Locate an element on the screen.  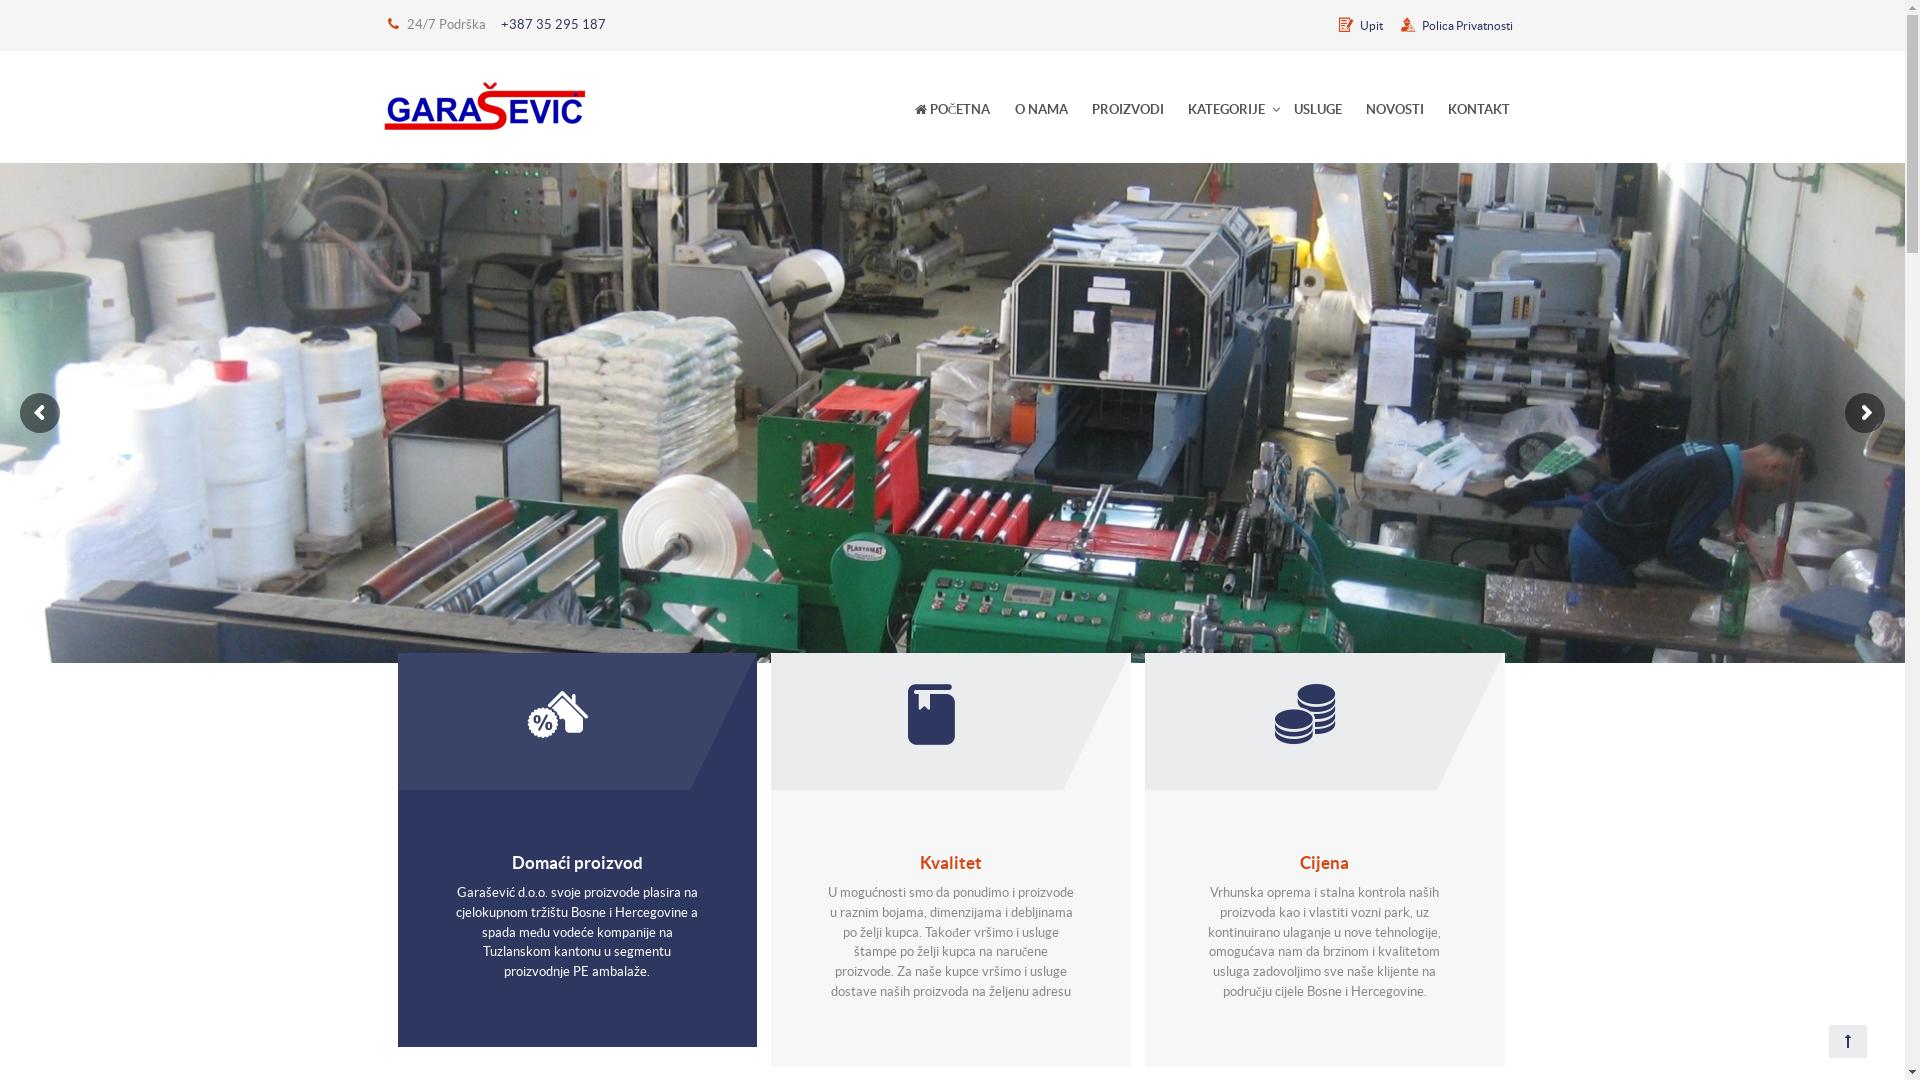
NOVOSTI is located at coordinates (1395, 110).